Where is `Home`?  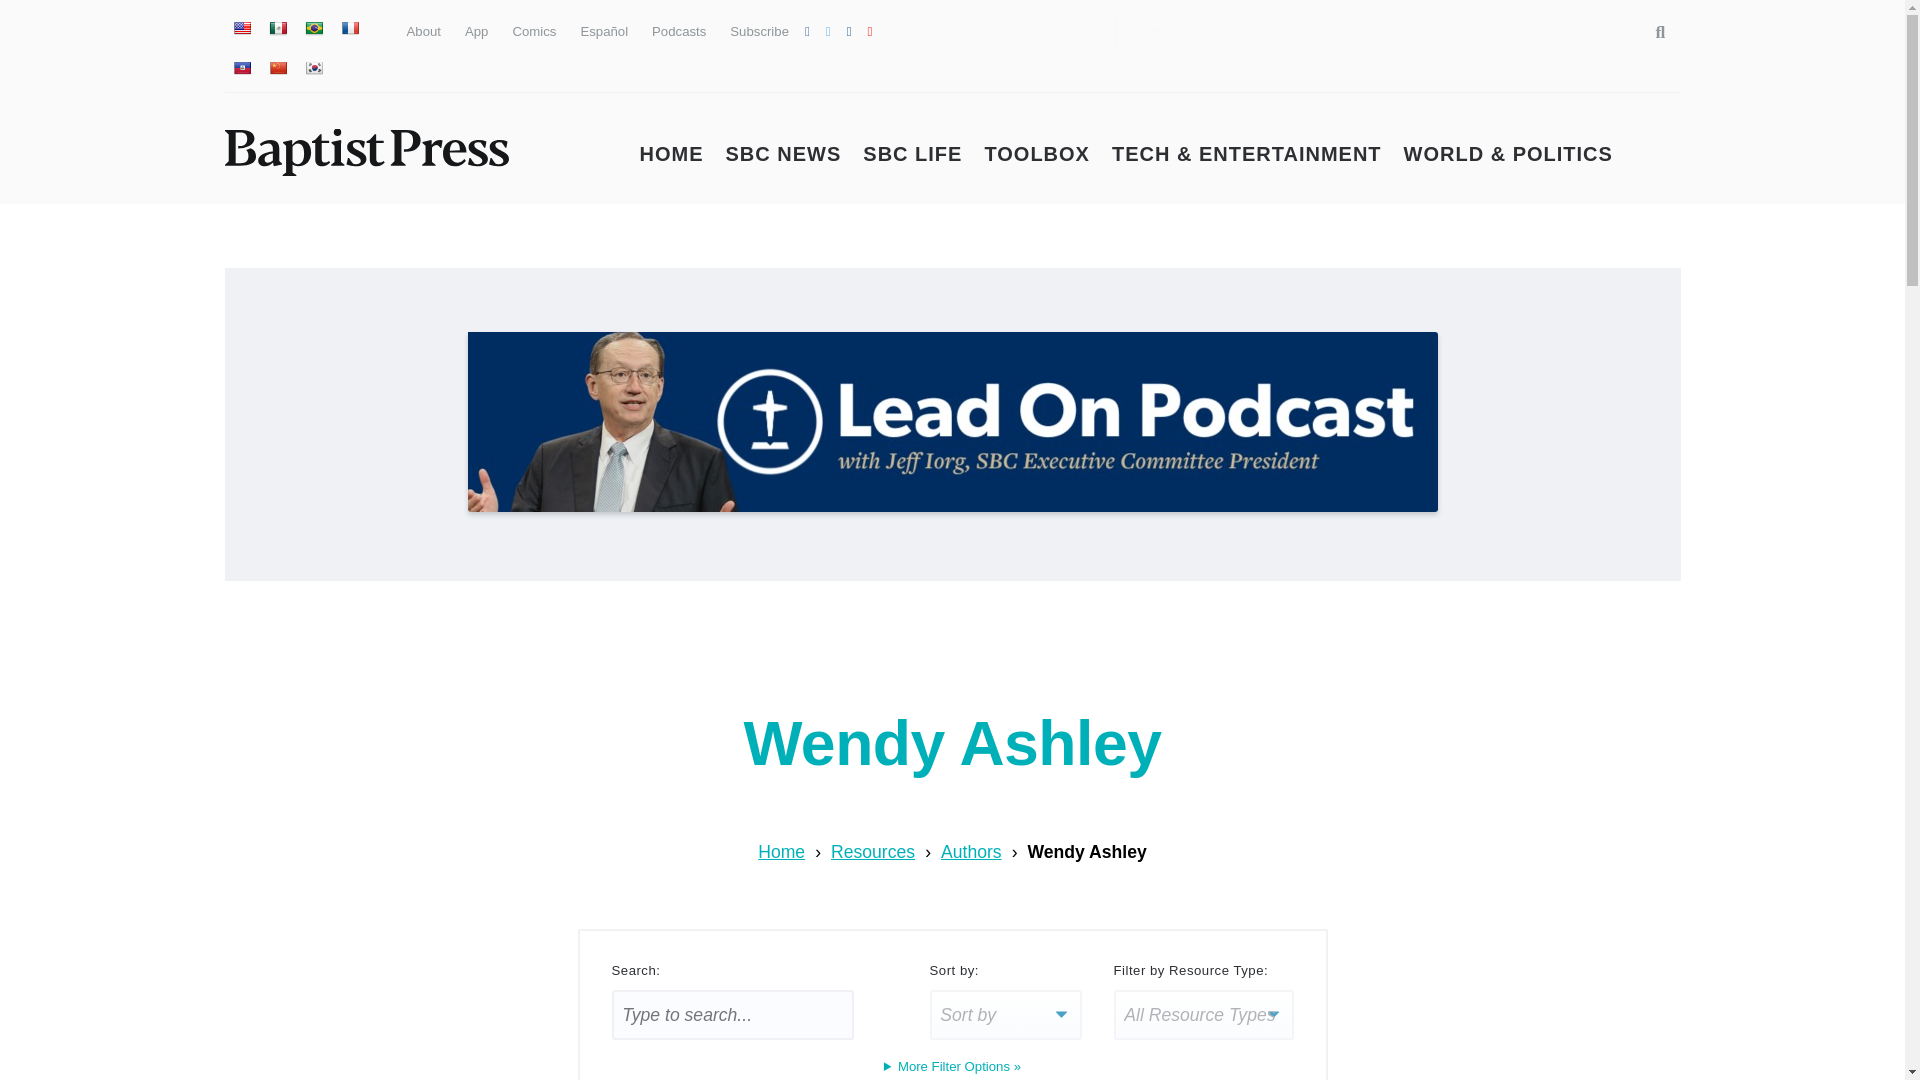
Home is located at coordinates (781, 852).